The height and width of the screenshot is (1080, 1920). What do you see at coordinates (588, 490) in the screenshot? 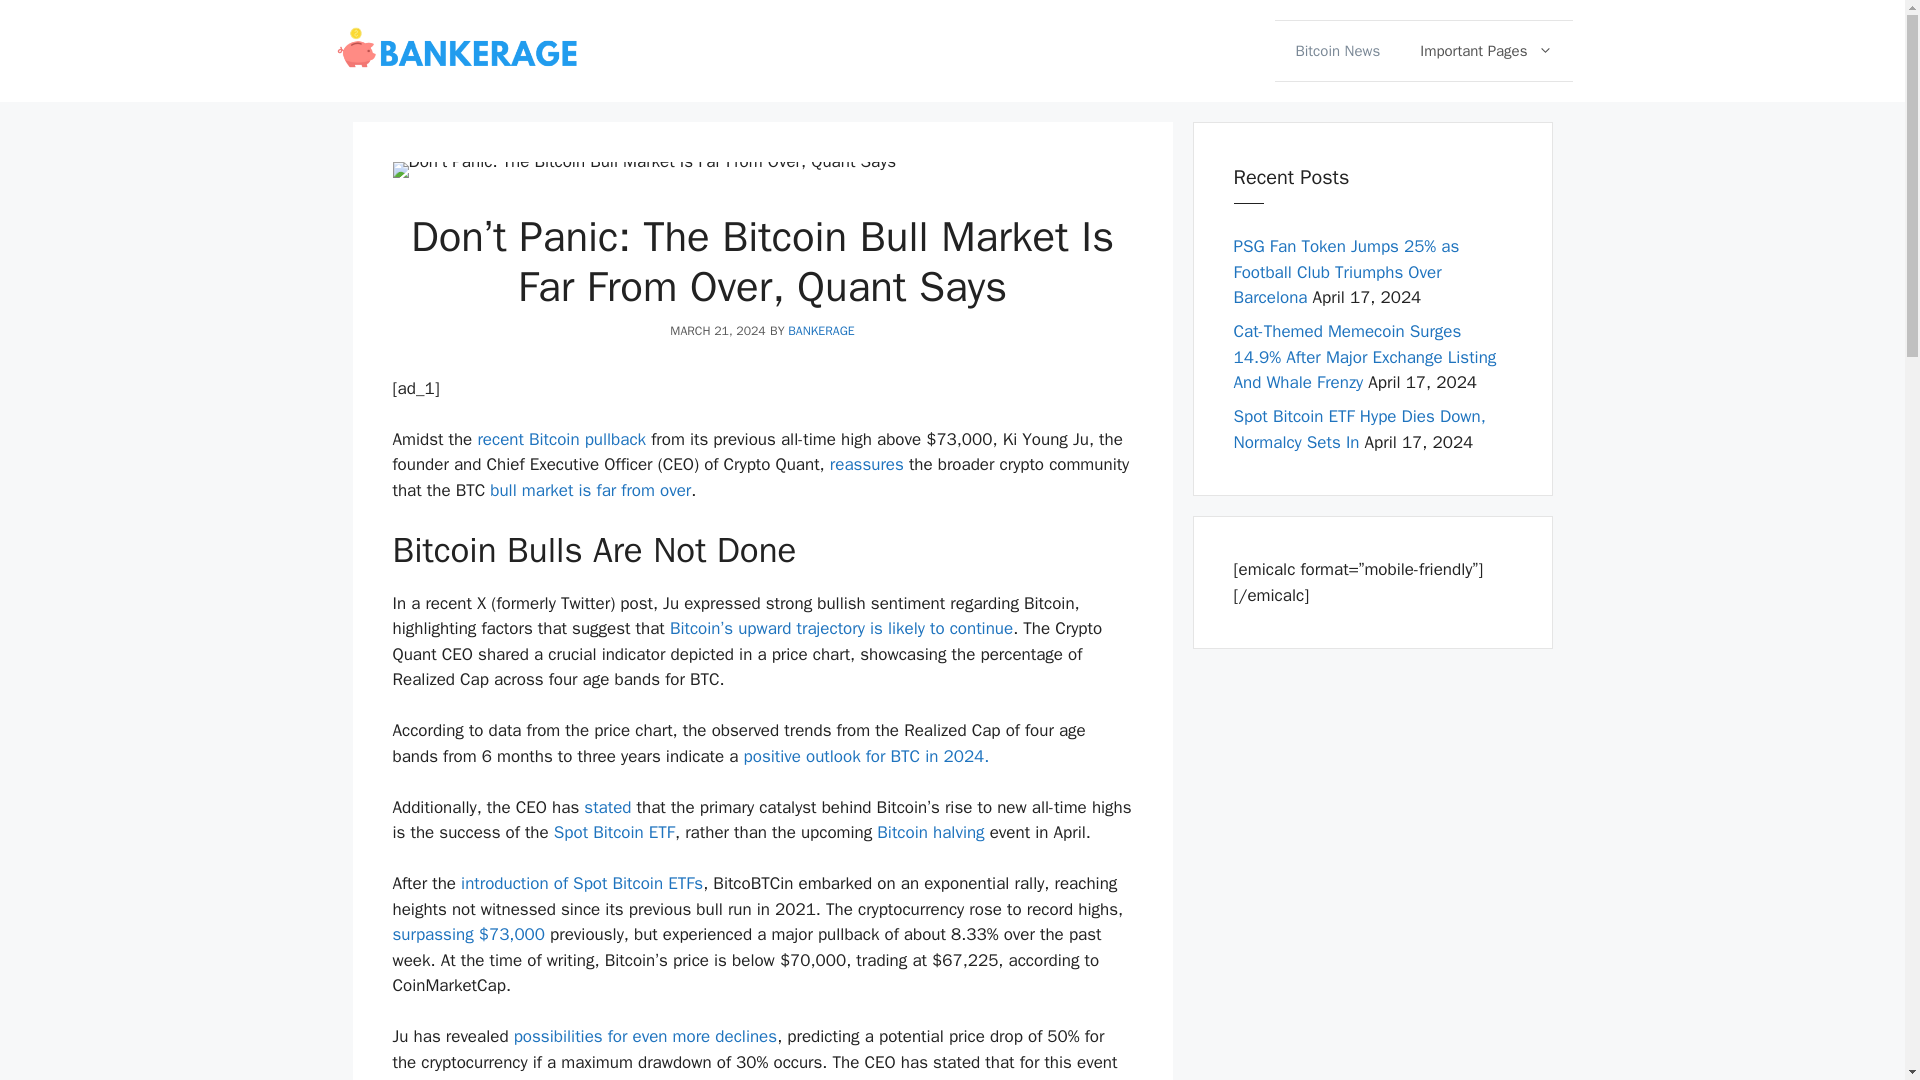
I see ` bull market is far from over` at bounding box center [588, 490].